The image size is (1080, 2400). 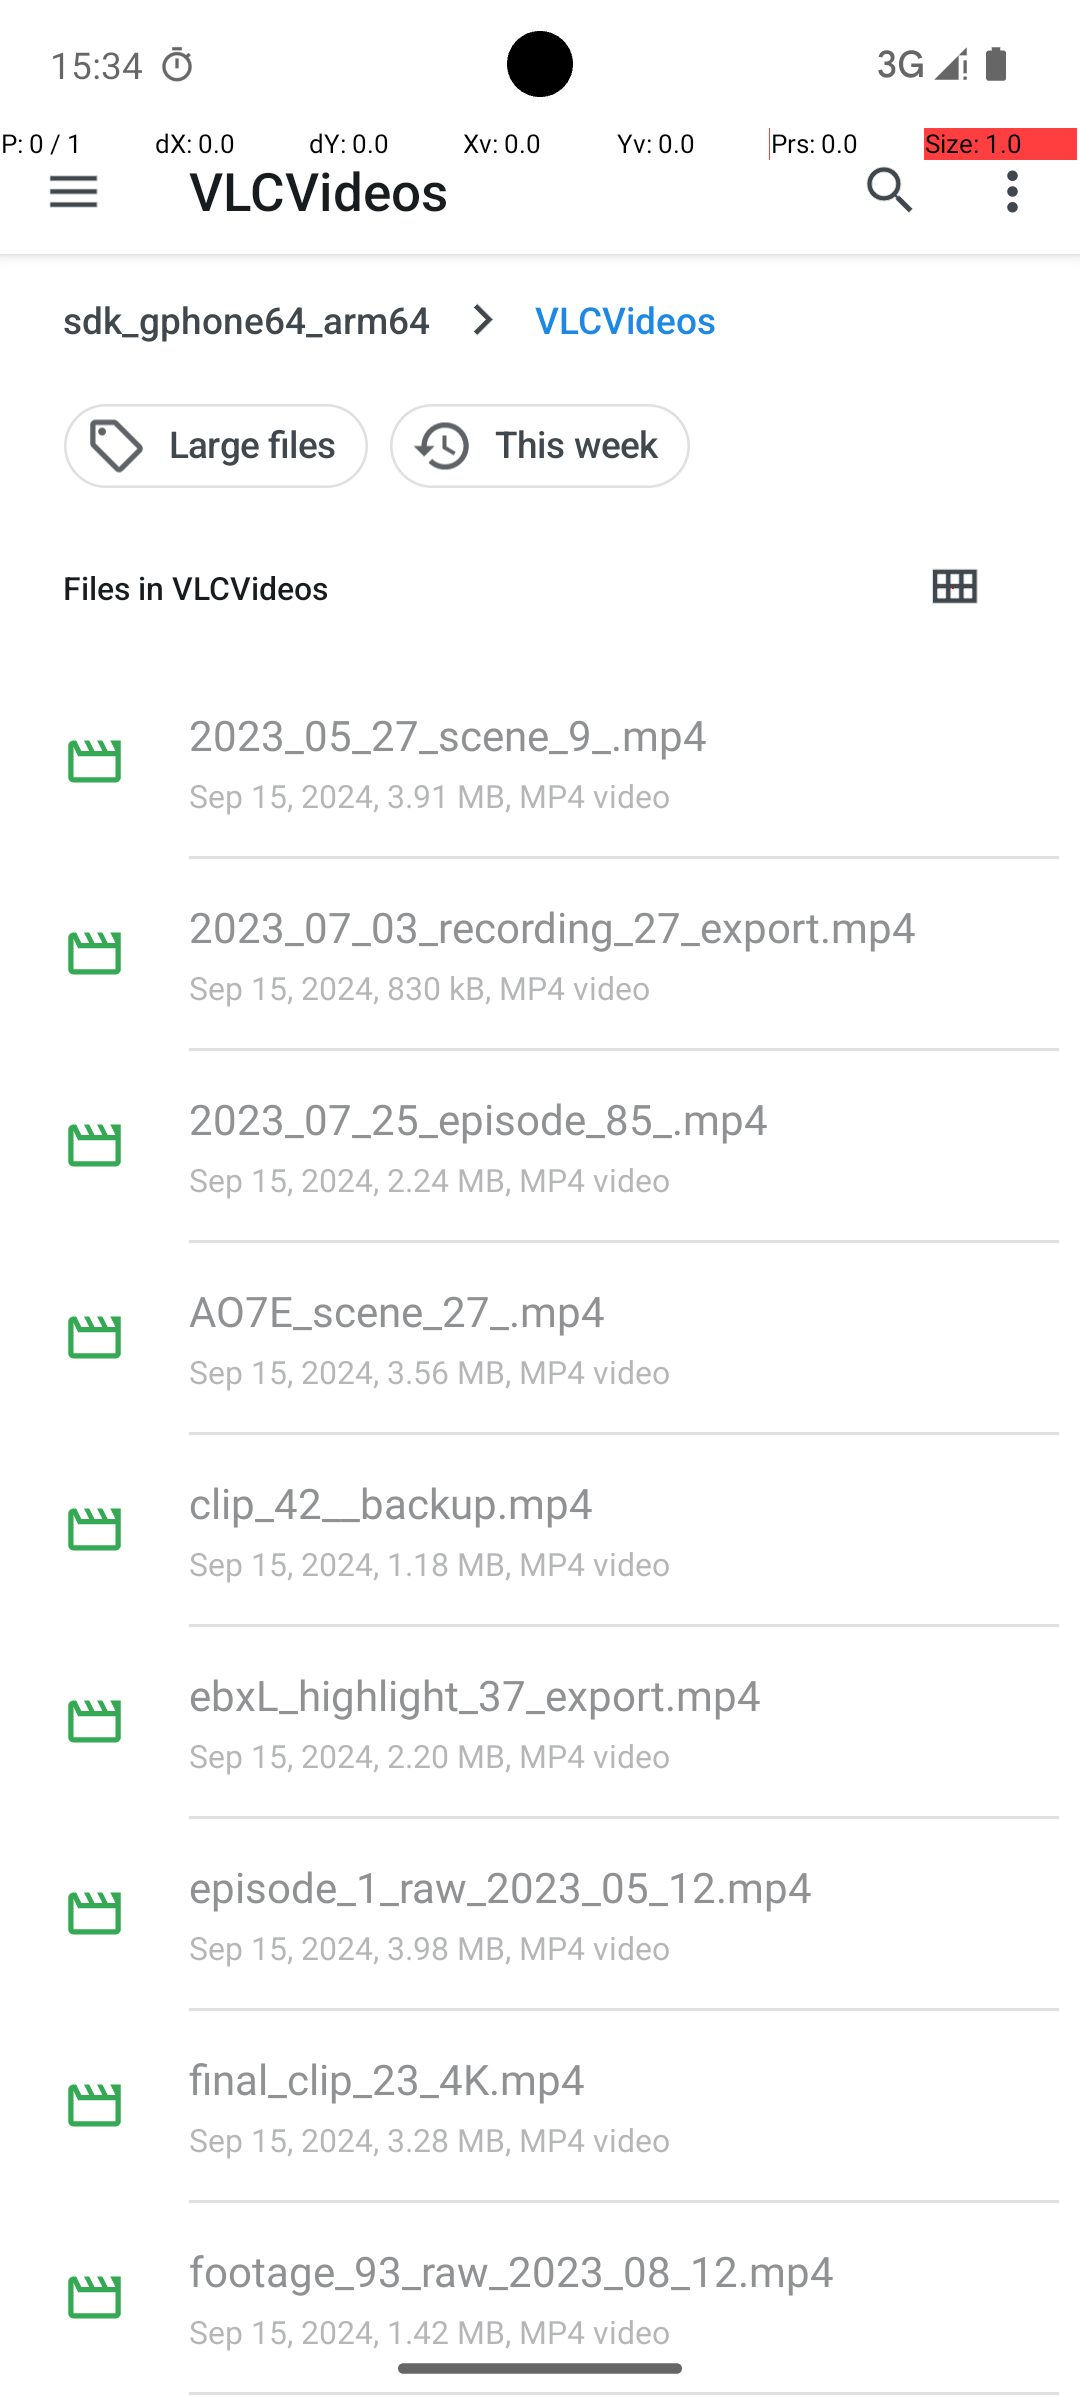 What do you see at coordinates (478, 1118) in the screenshot?
I see `2023_07_25_episode_85_.mp4` at bounding box center [478, 1118].